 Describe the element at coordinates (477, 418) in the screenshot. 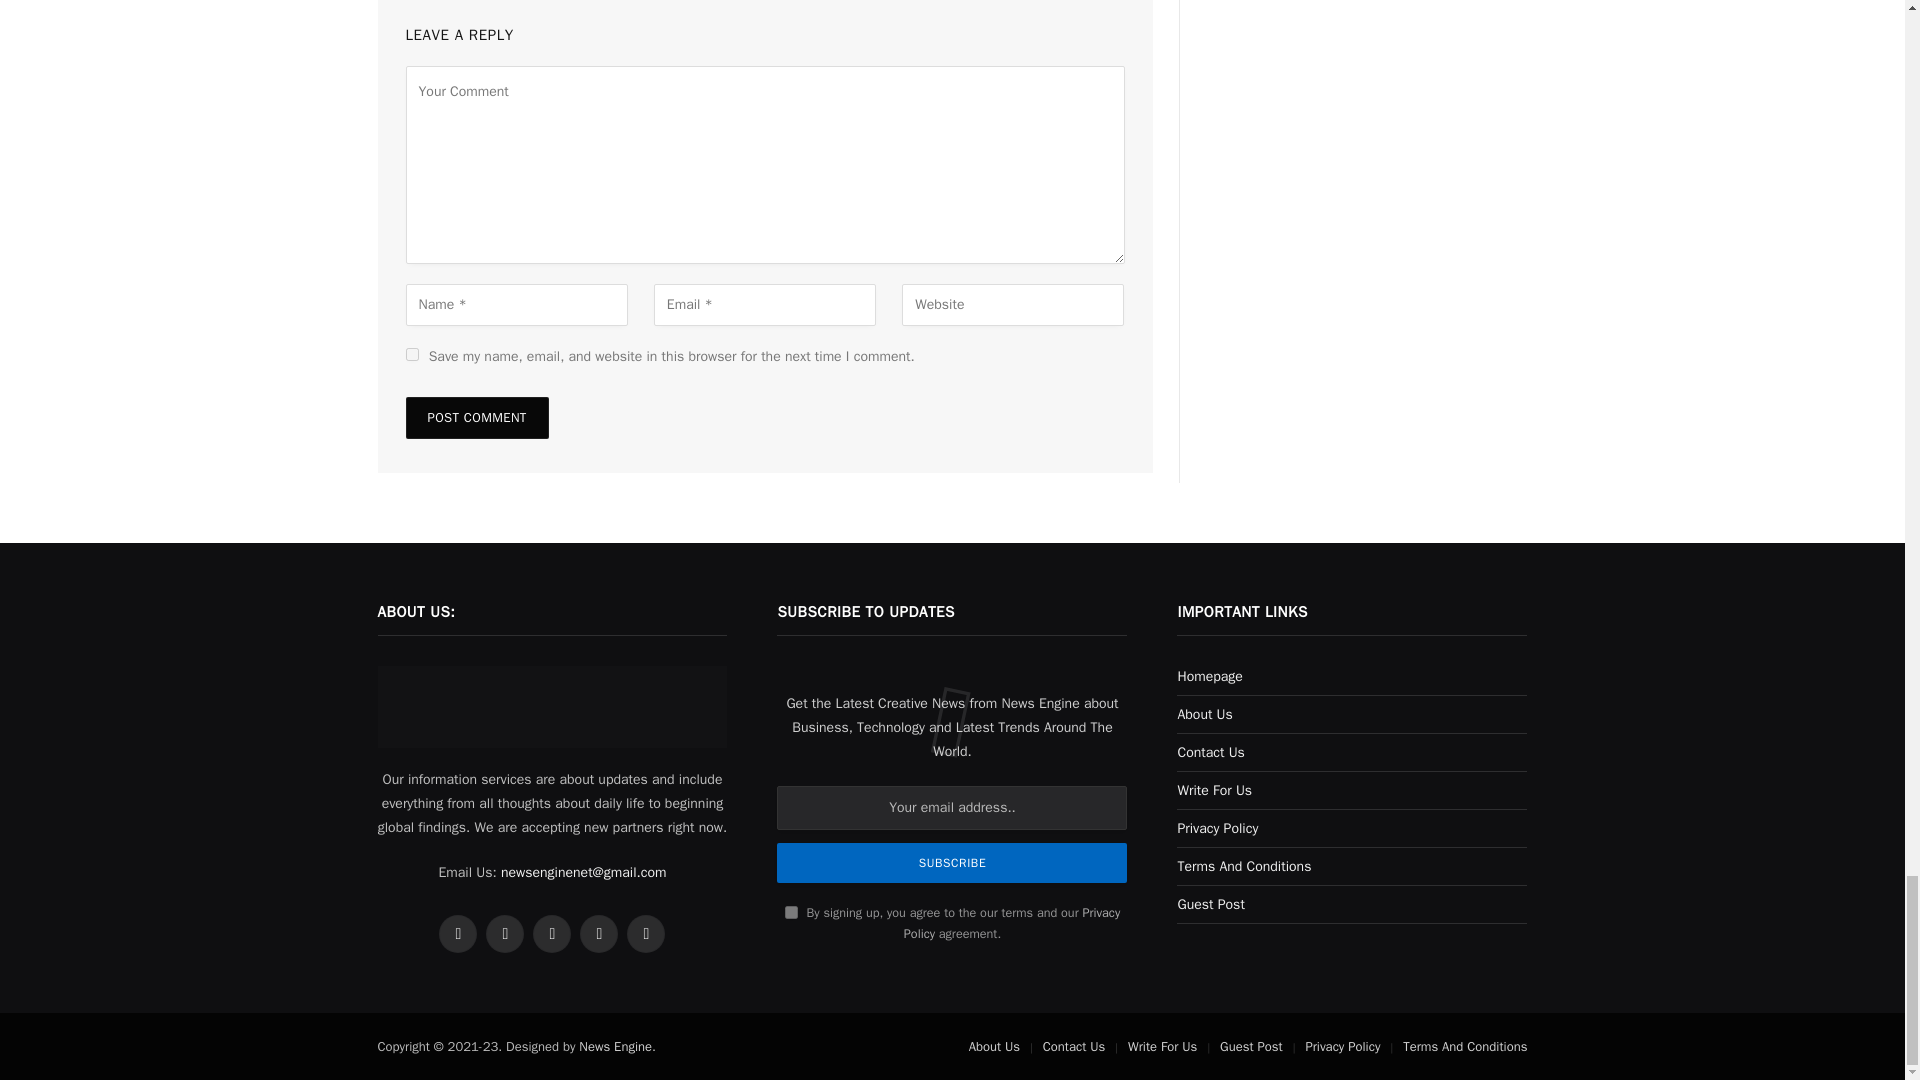

I see `Post Comment` at that location.